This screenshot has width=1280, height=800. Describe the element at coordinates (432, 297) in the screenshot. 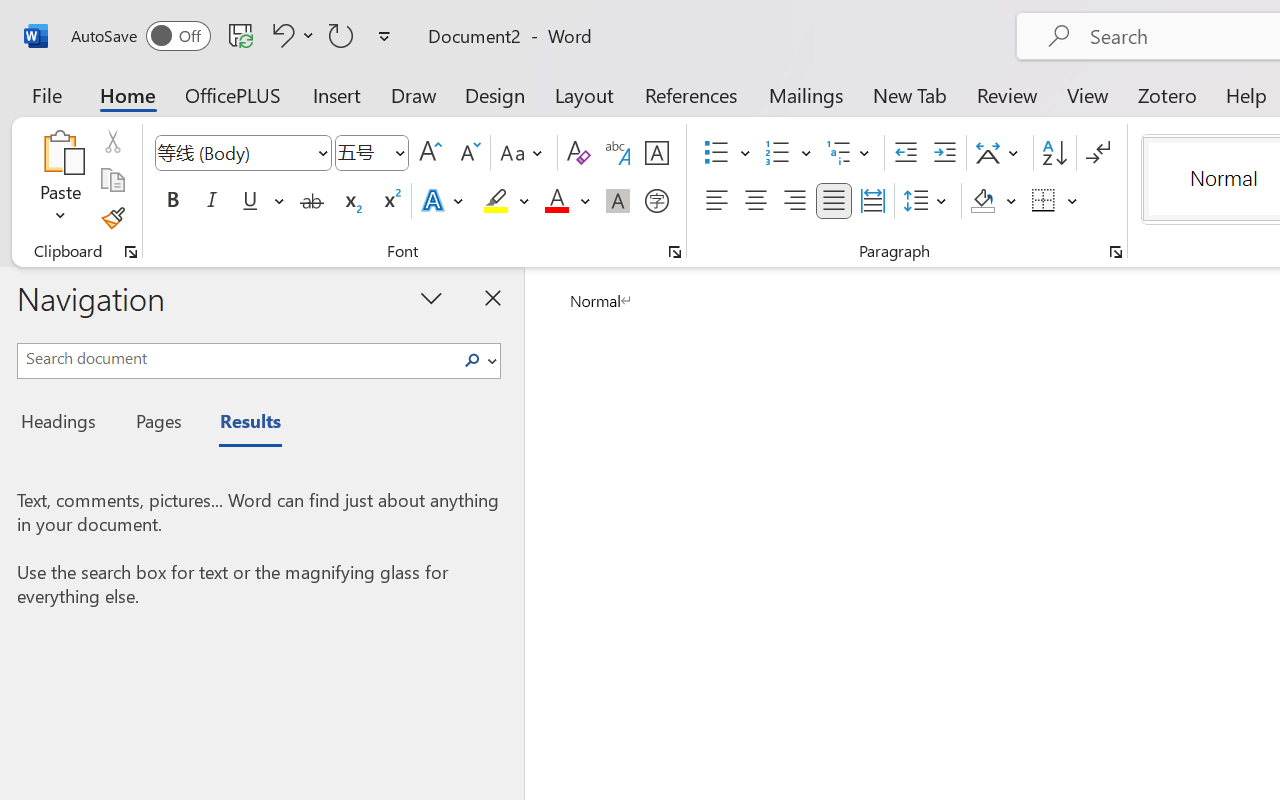

I see `Task Pane Options` at that location.